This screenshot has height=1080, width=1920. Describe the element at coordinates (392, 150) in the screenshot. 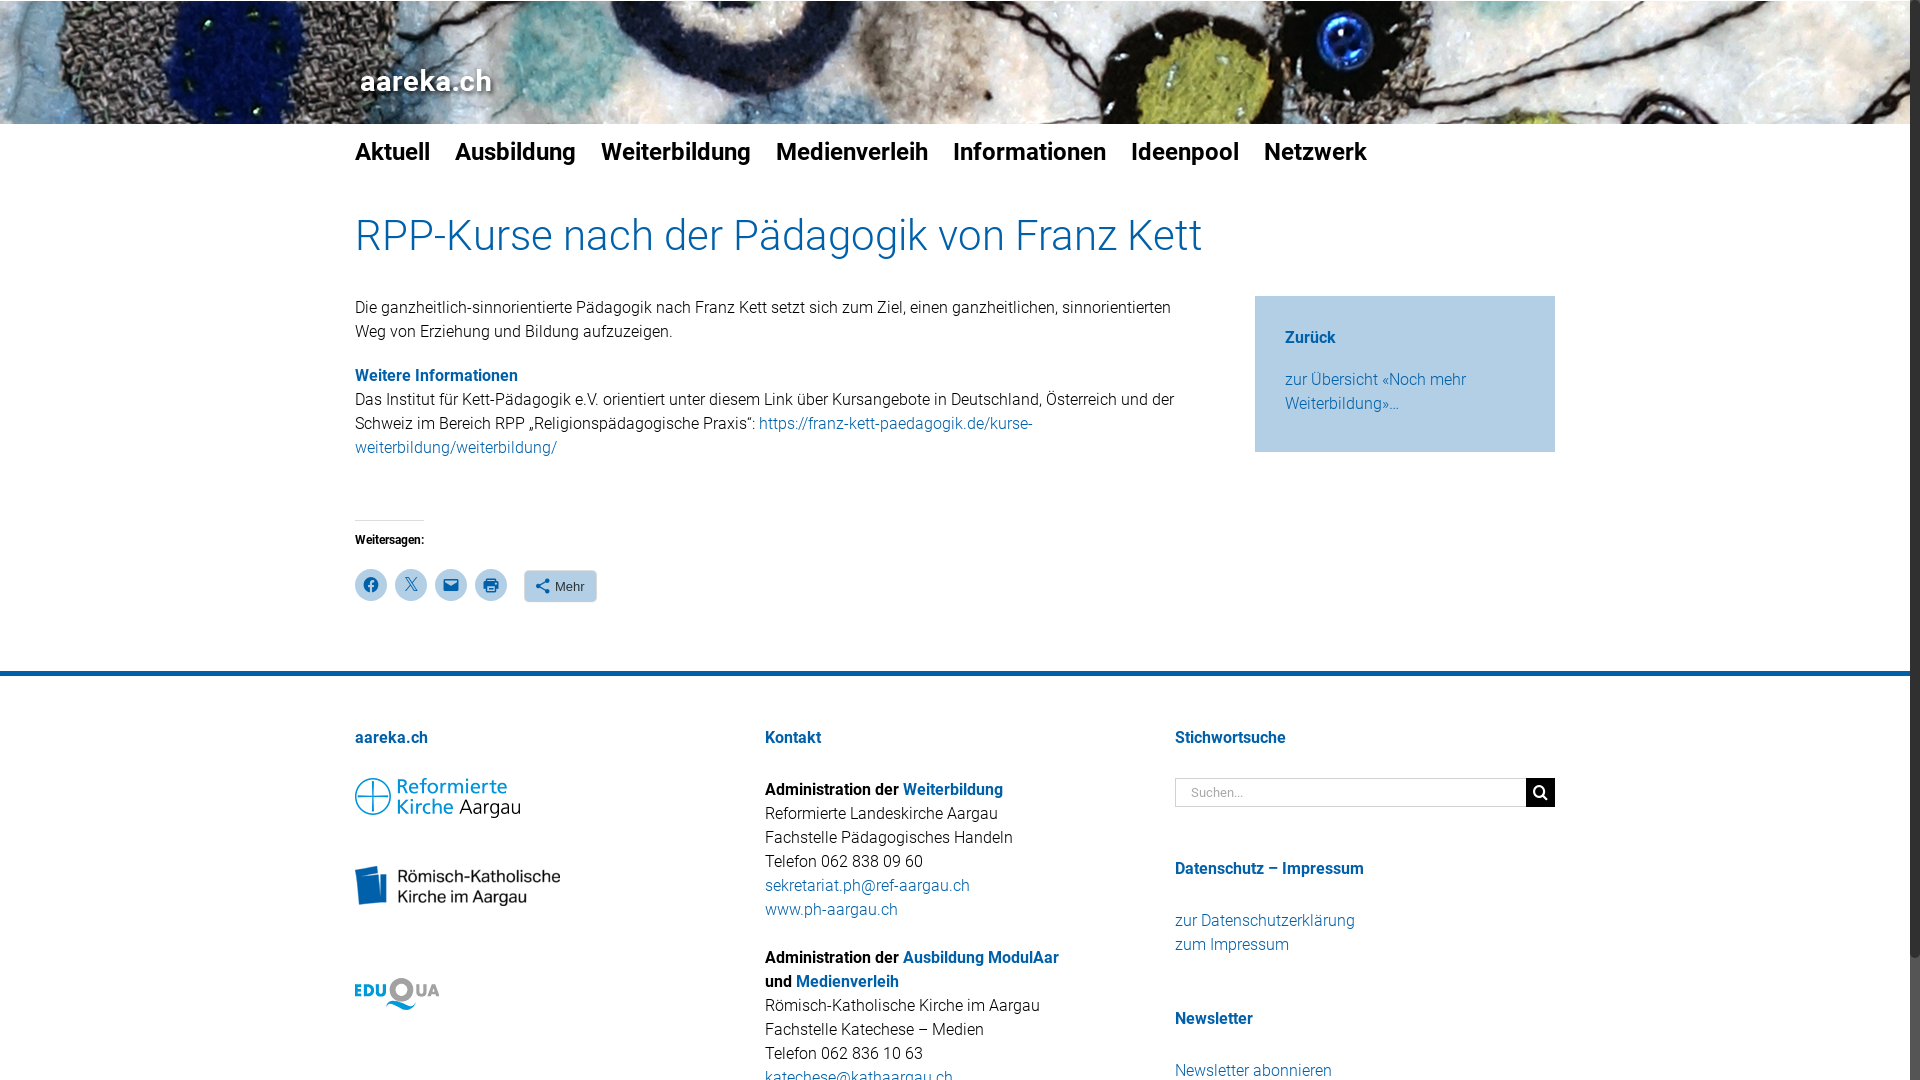

I see `Aktuell` at that location.